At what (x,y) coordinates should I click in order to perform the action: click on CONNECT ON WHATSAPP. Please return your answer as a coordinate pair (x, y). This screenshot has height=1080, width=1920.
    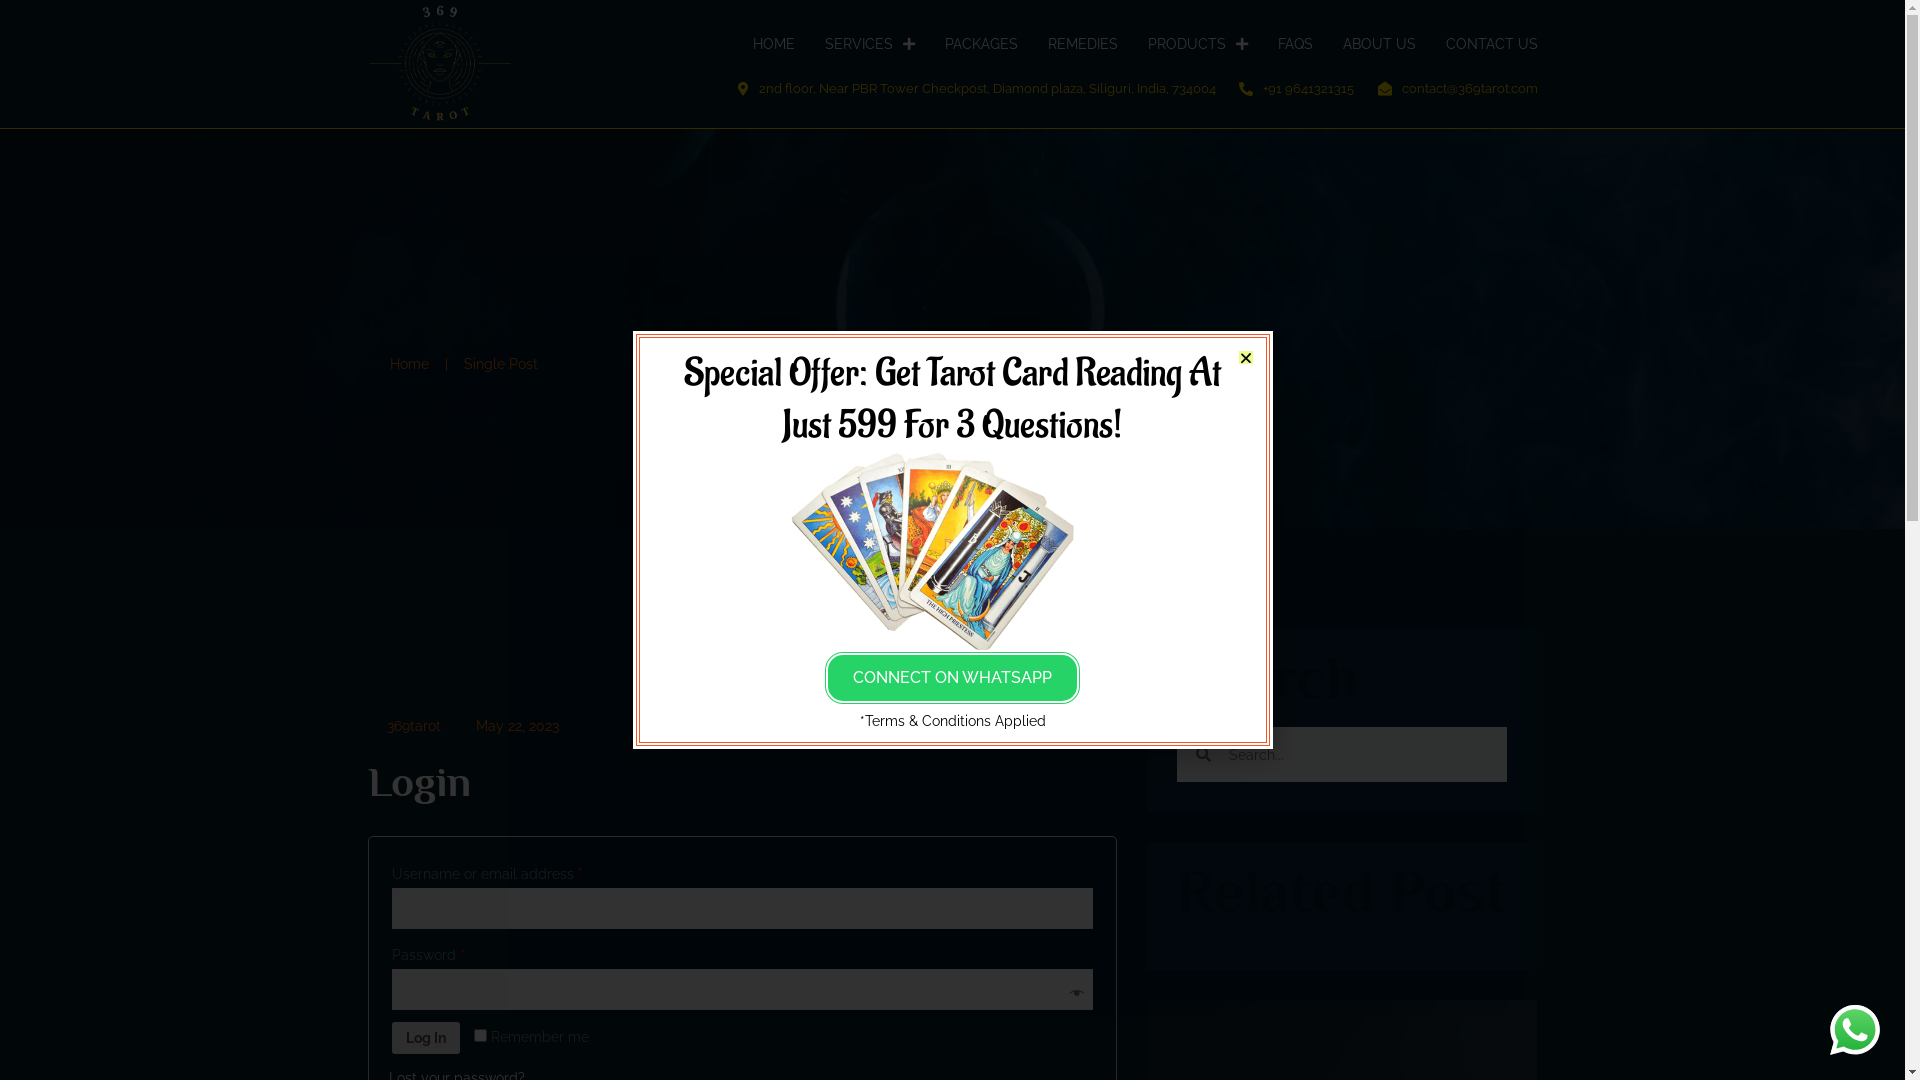
    Looking at the image, I should click on (952, 678).